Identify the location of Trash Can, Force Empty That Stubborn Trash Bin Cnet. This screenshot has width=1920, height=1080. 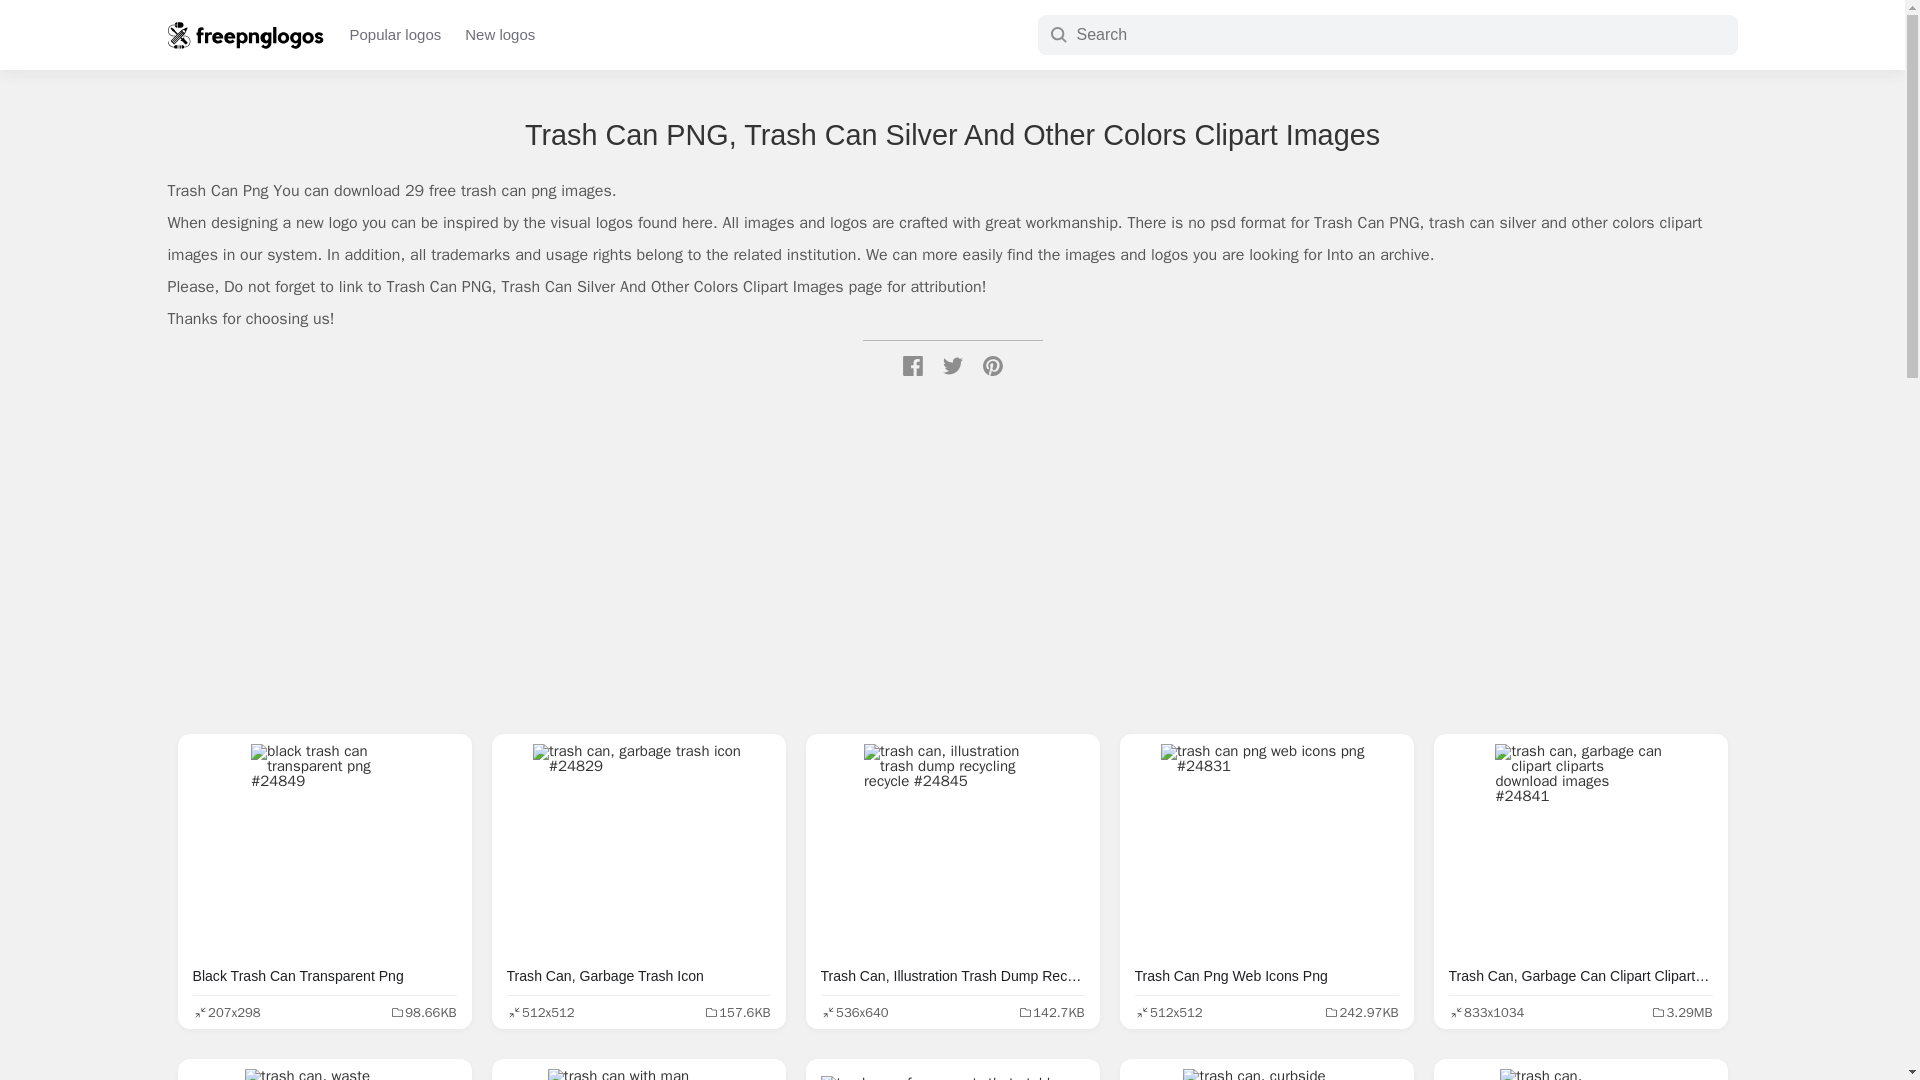
(952, 1074).